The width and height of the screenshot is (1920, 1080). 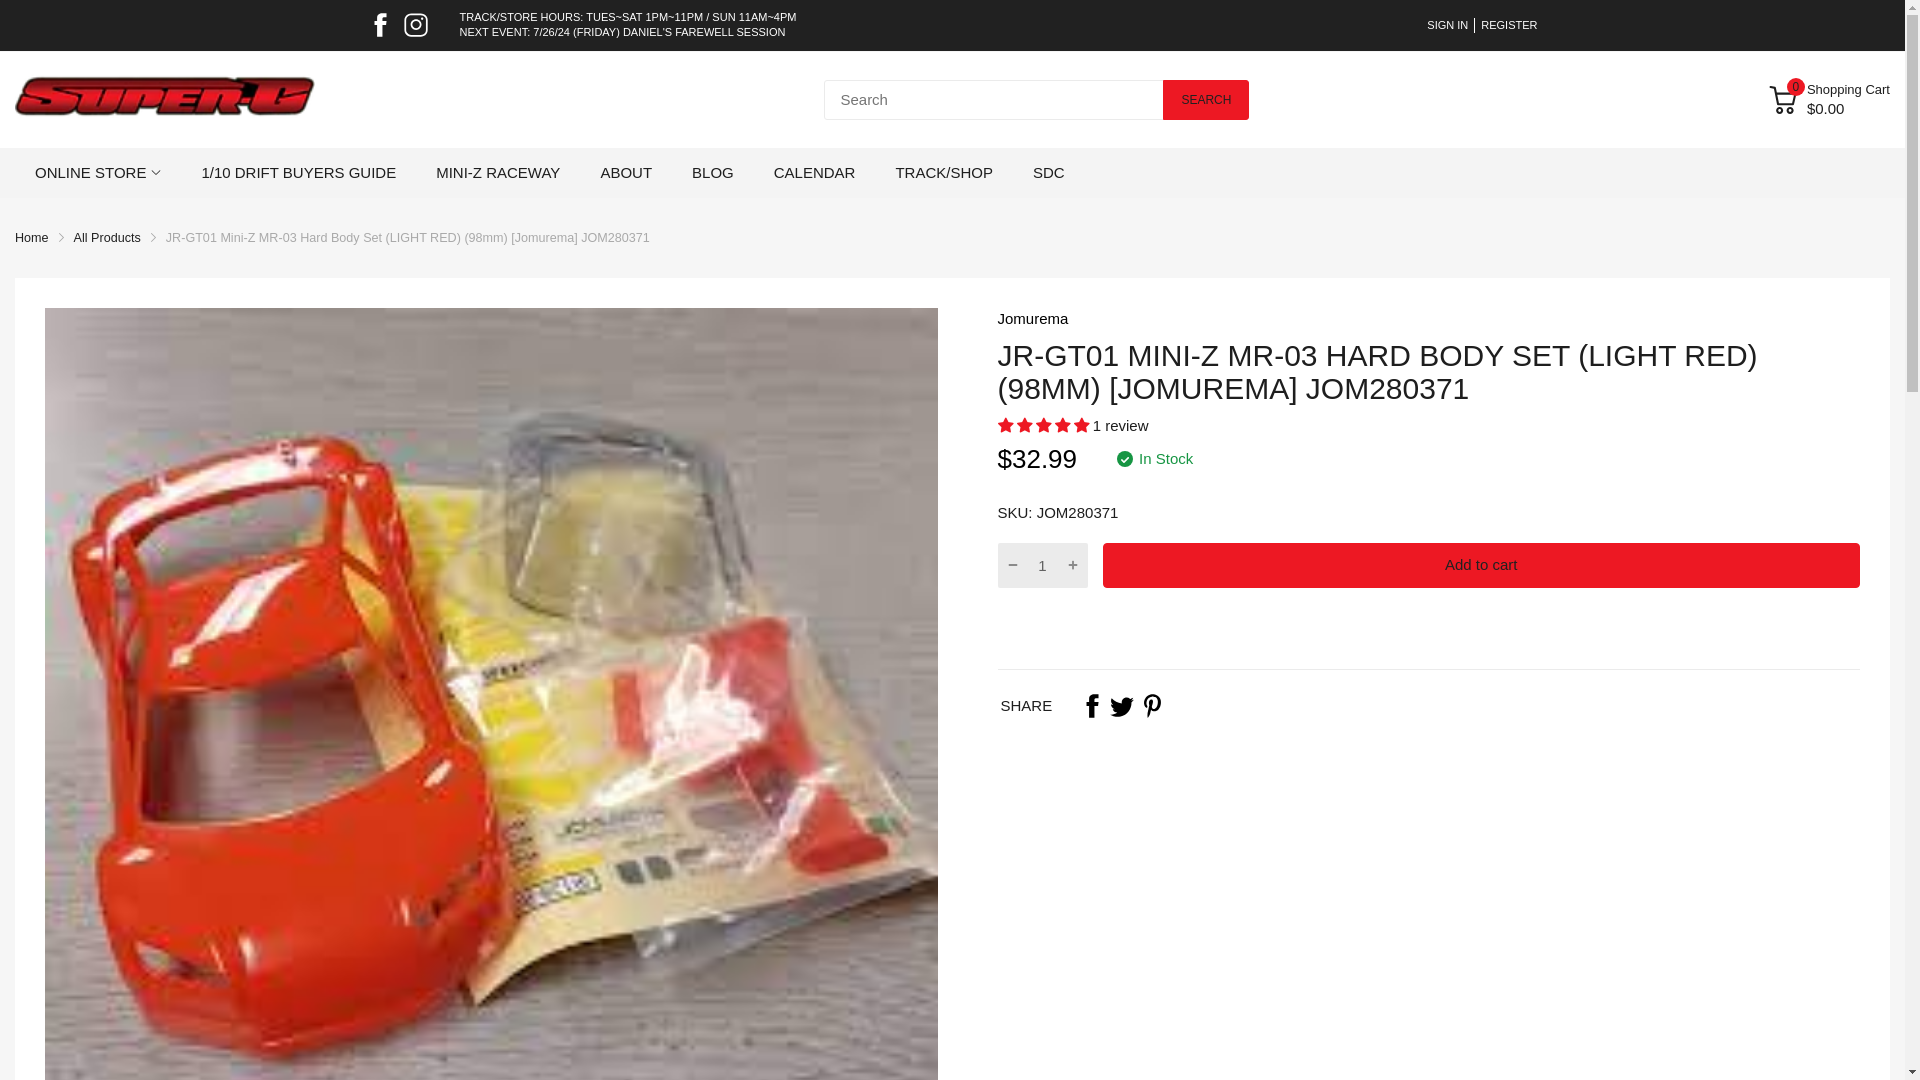 I want to click on Home, so click(x=32, y=238).